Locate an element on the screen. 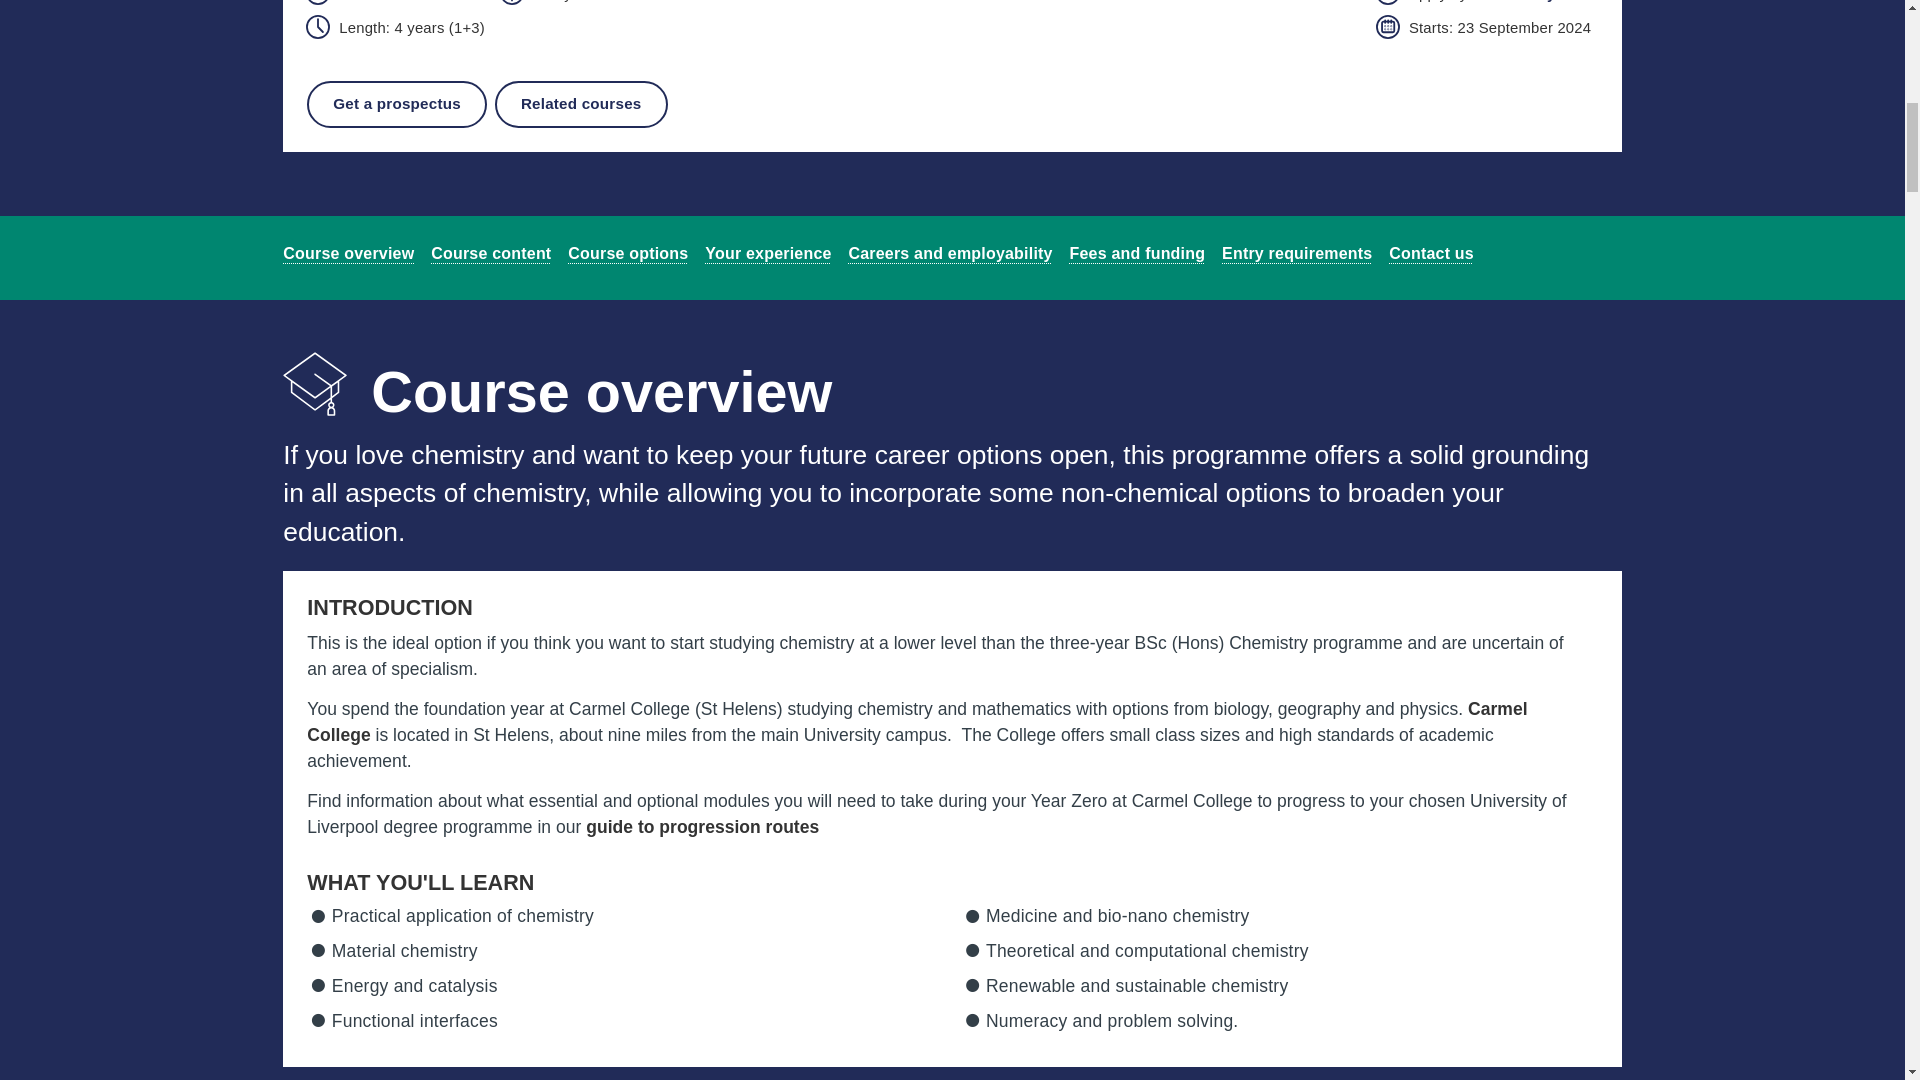 The image size is (1920, 1080). Course overview is located at coordinates (348, 253).